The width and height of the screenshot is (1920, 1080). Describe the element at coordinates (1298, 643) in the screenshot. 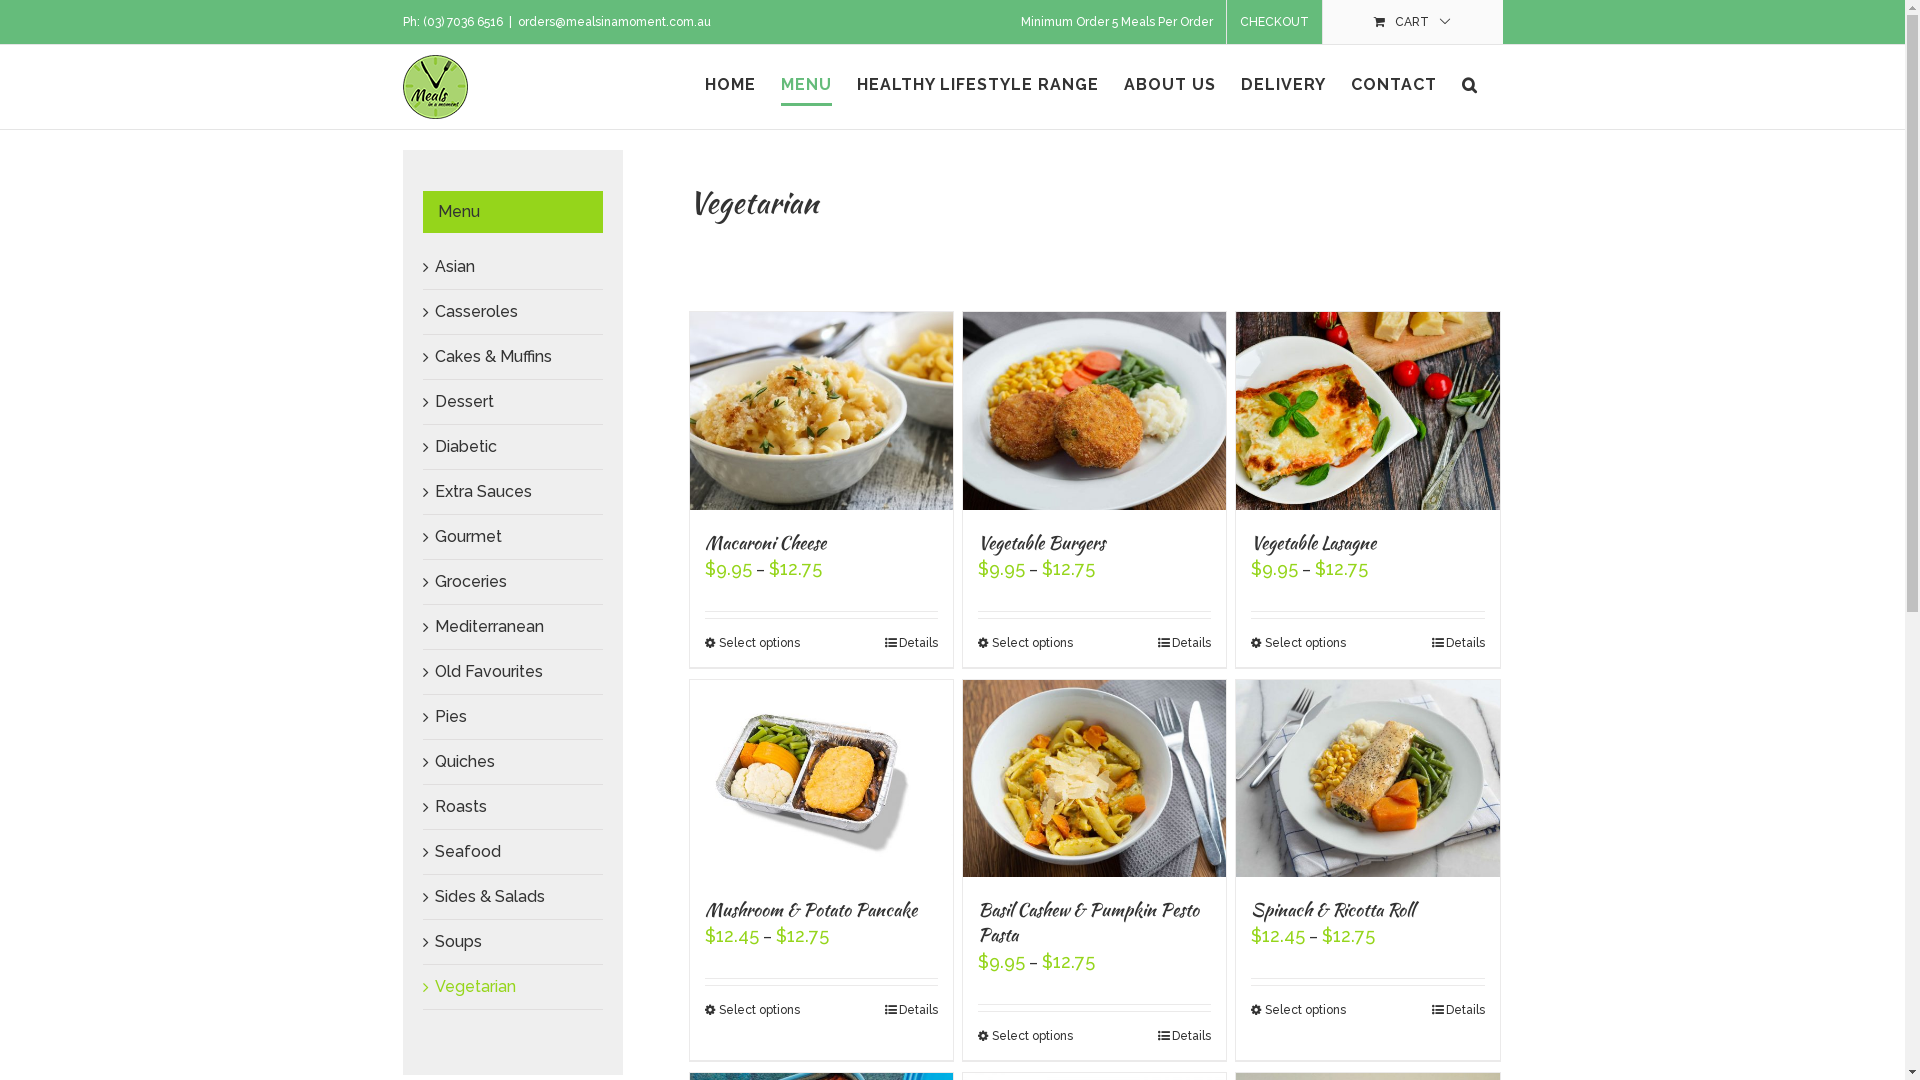

I see `Select options` at that location.